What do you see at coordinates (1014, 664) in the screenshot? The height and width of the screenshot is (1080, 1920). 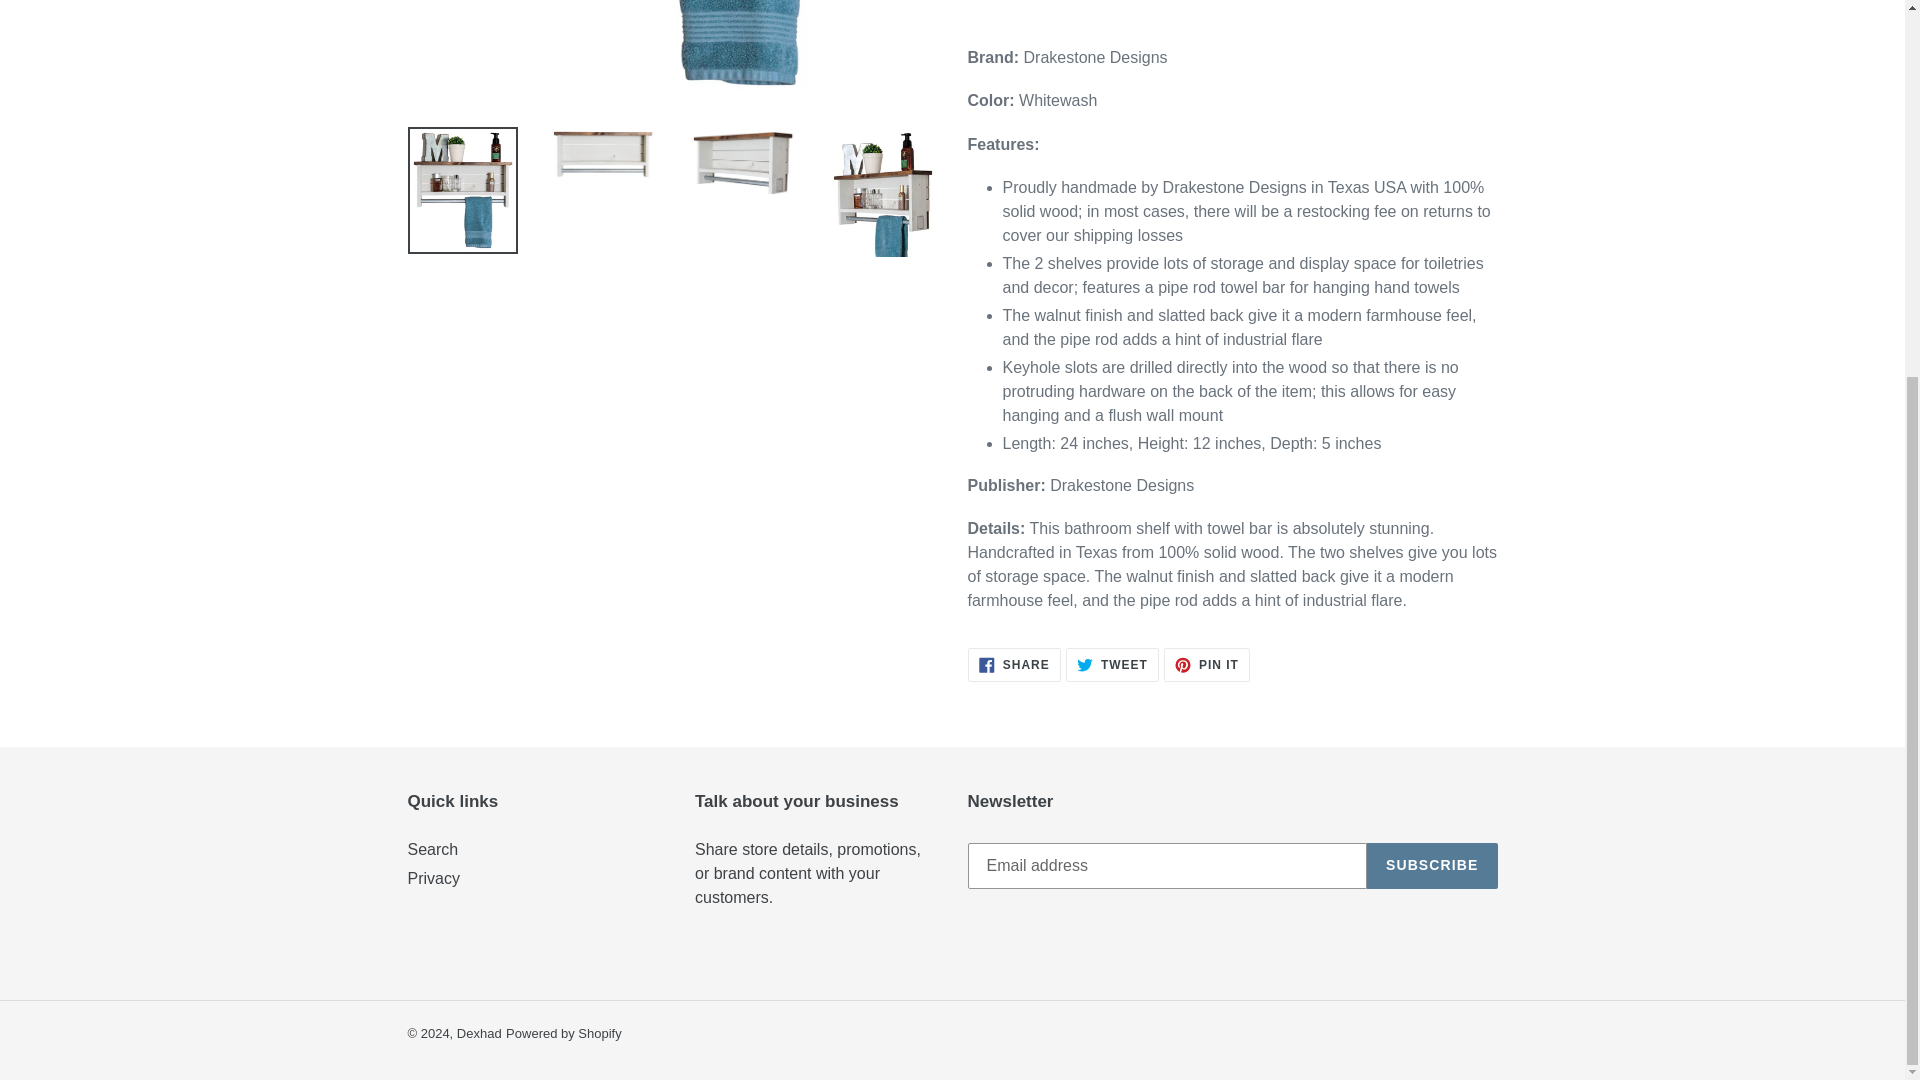 I see `Search` at bounding box center [1014, 664].